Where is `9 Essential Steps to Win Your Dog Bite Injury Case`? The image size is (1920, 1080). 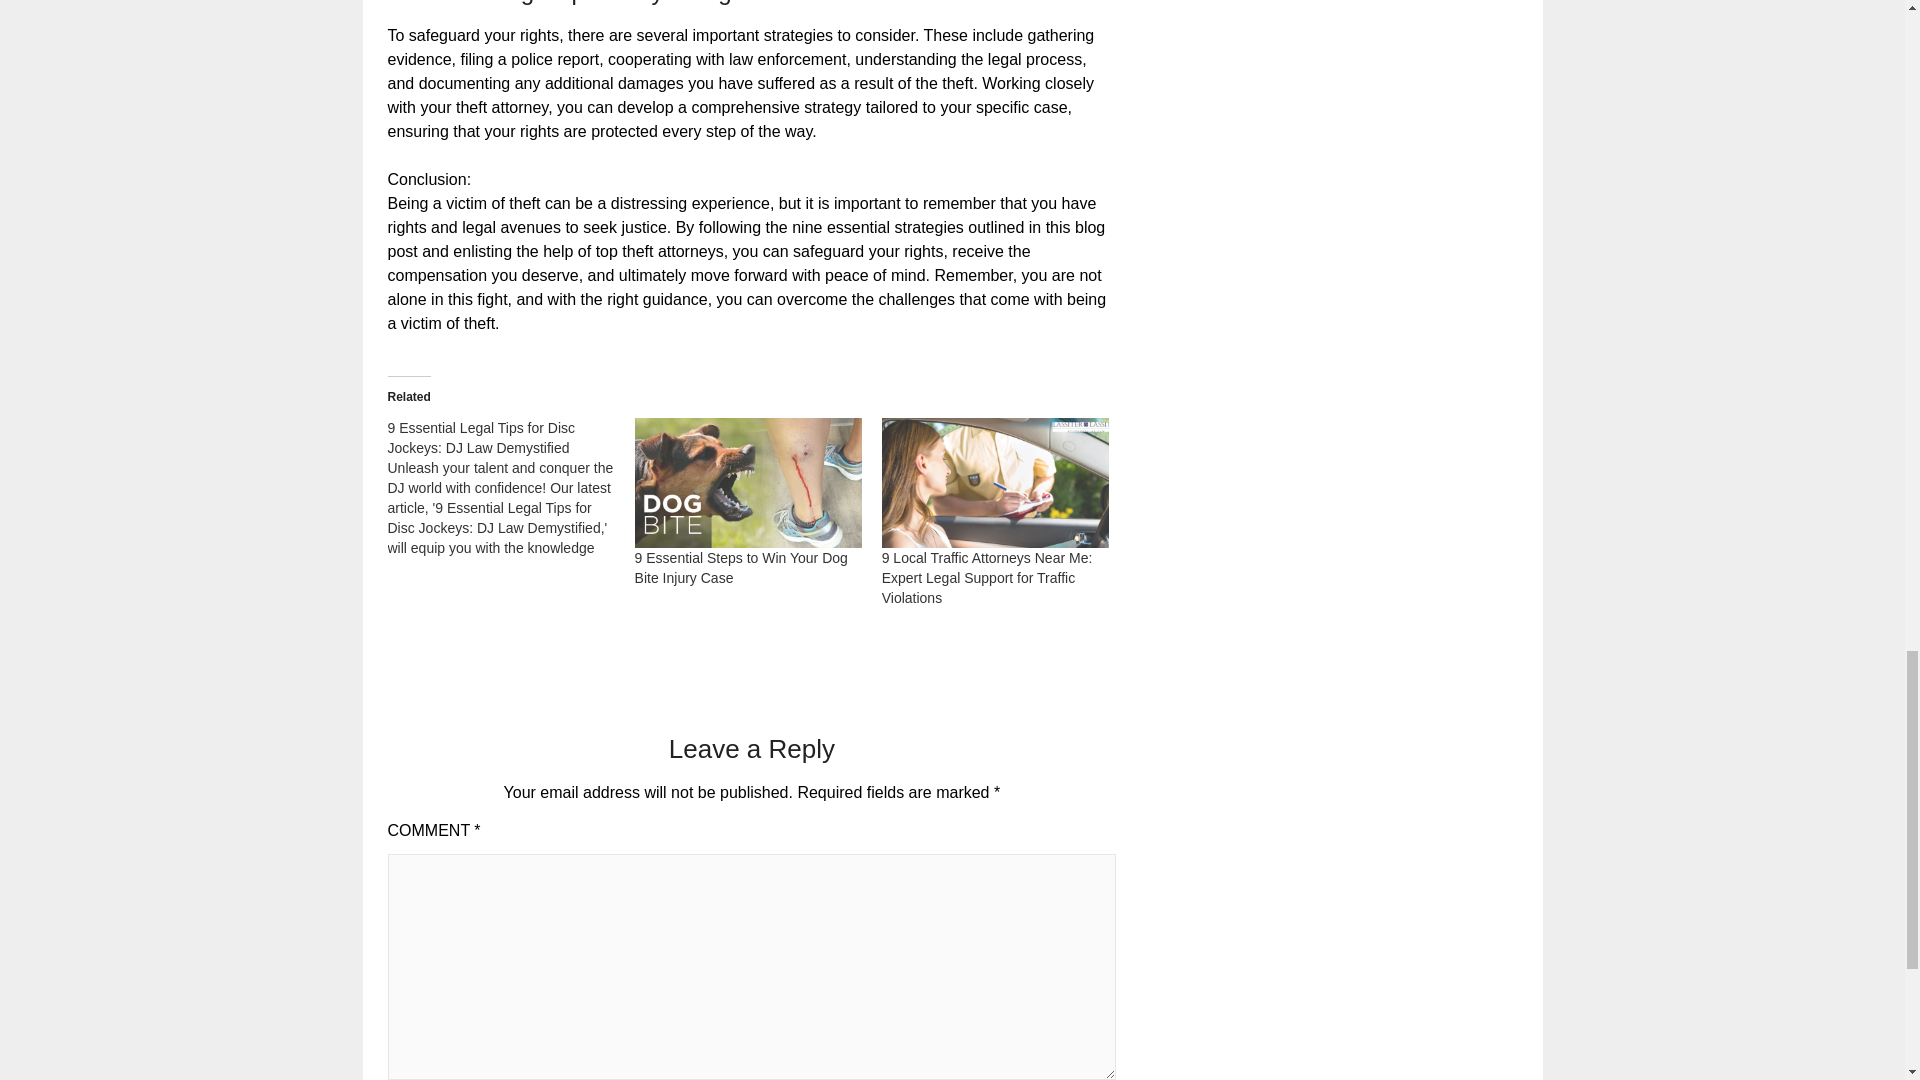
9 Essential Steps to Win Your Dog Bite Injury Case is located at coordinates (742, 568).